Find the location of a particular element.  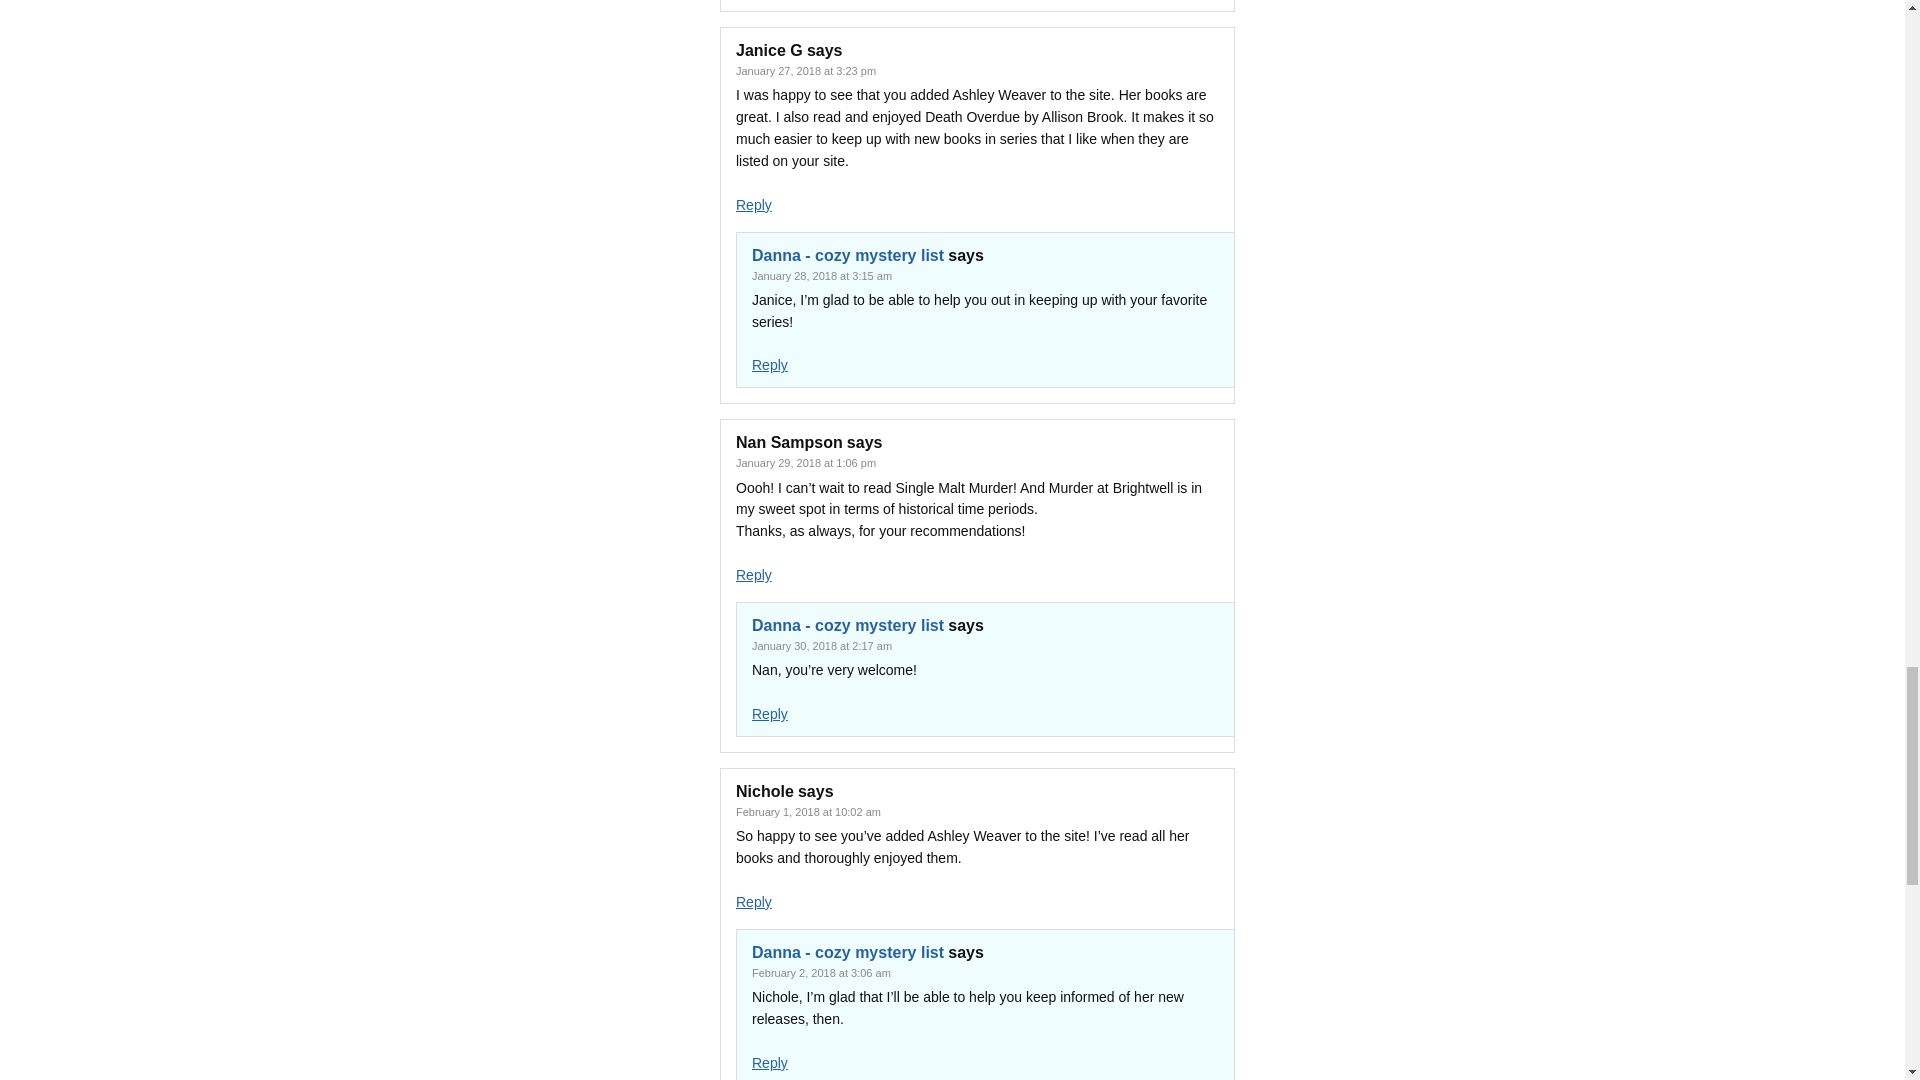

Danna - cozy mystery list is located at coordinates (848, 254).